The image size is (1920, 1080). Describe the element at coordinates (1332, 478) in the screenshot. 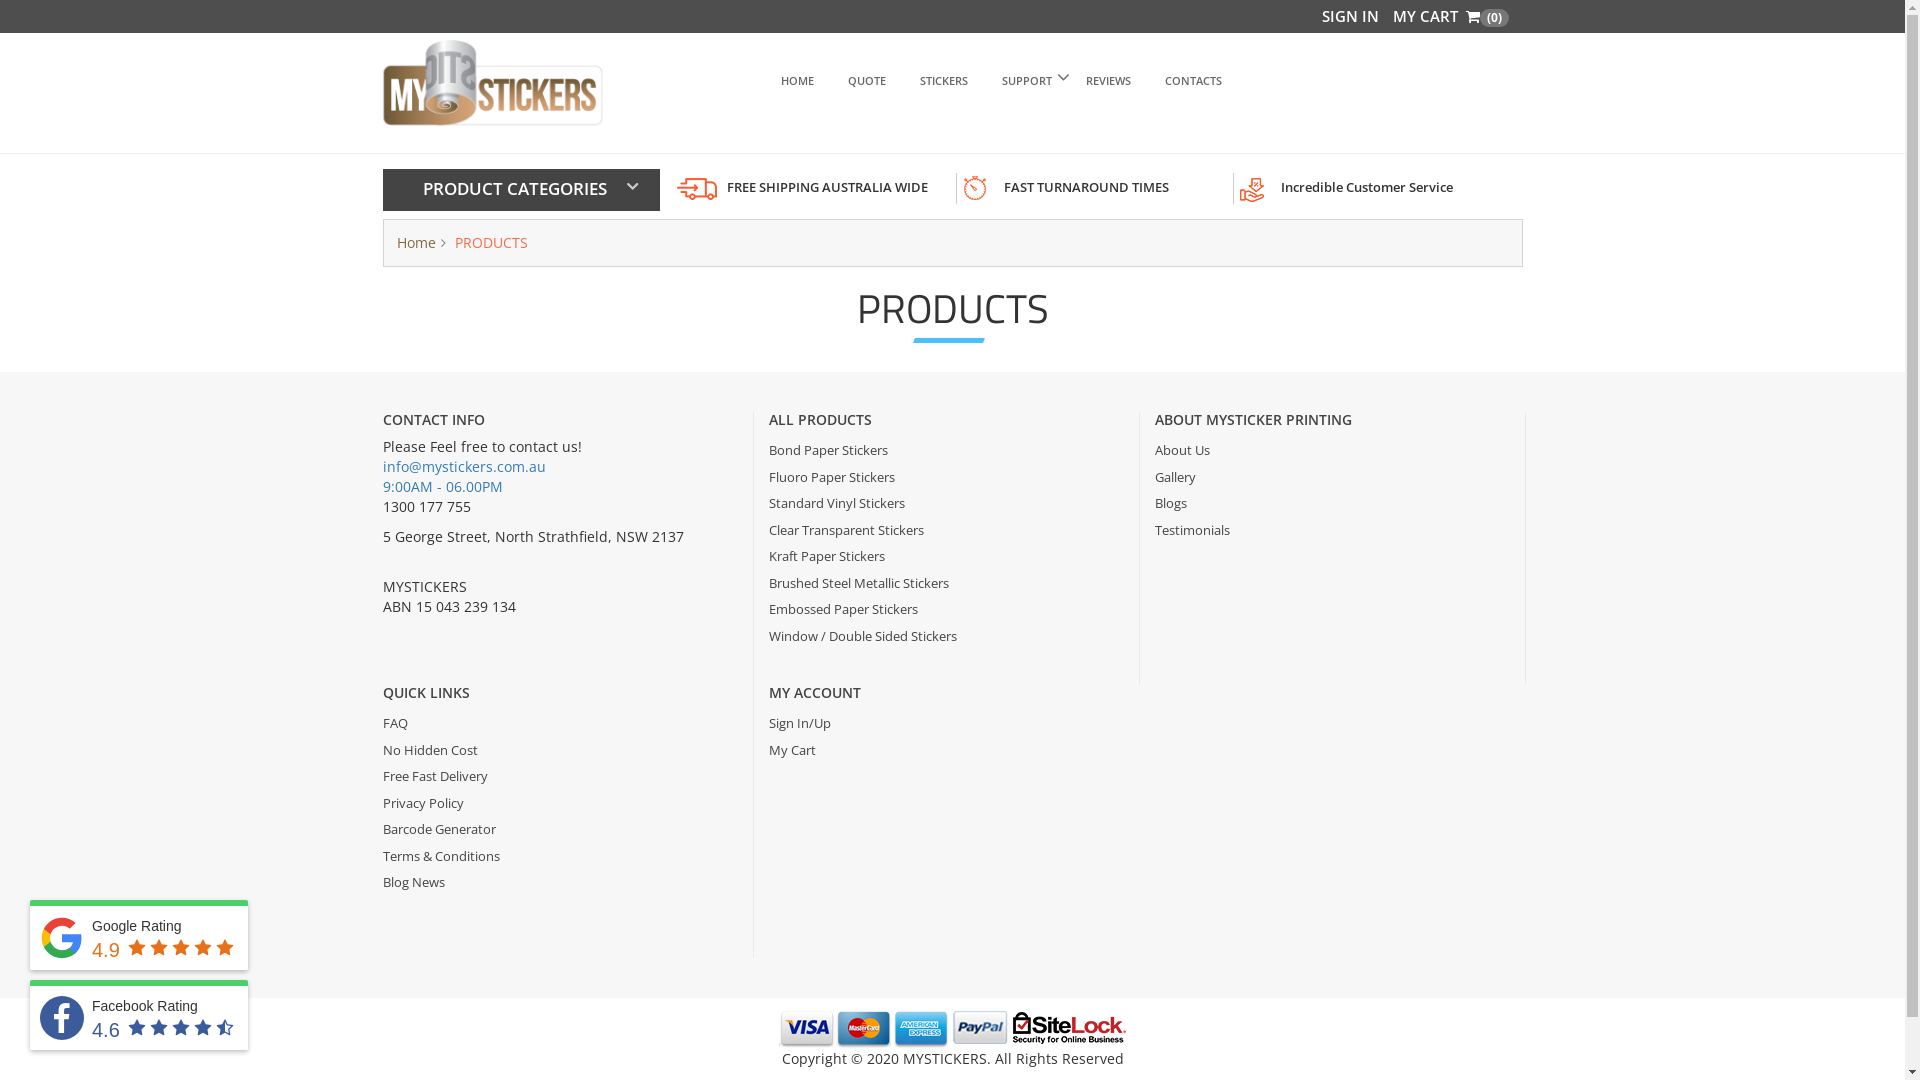

I see `Gallery` at that location.